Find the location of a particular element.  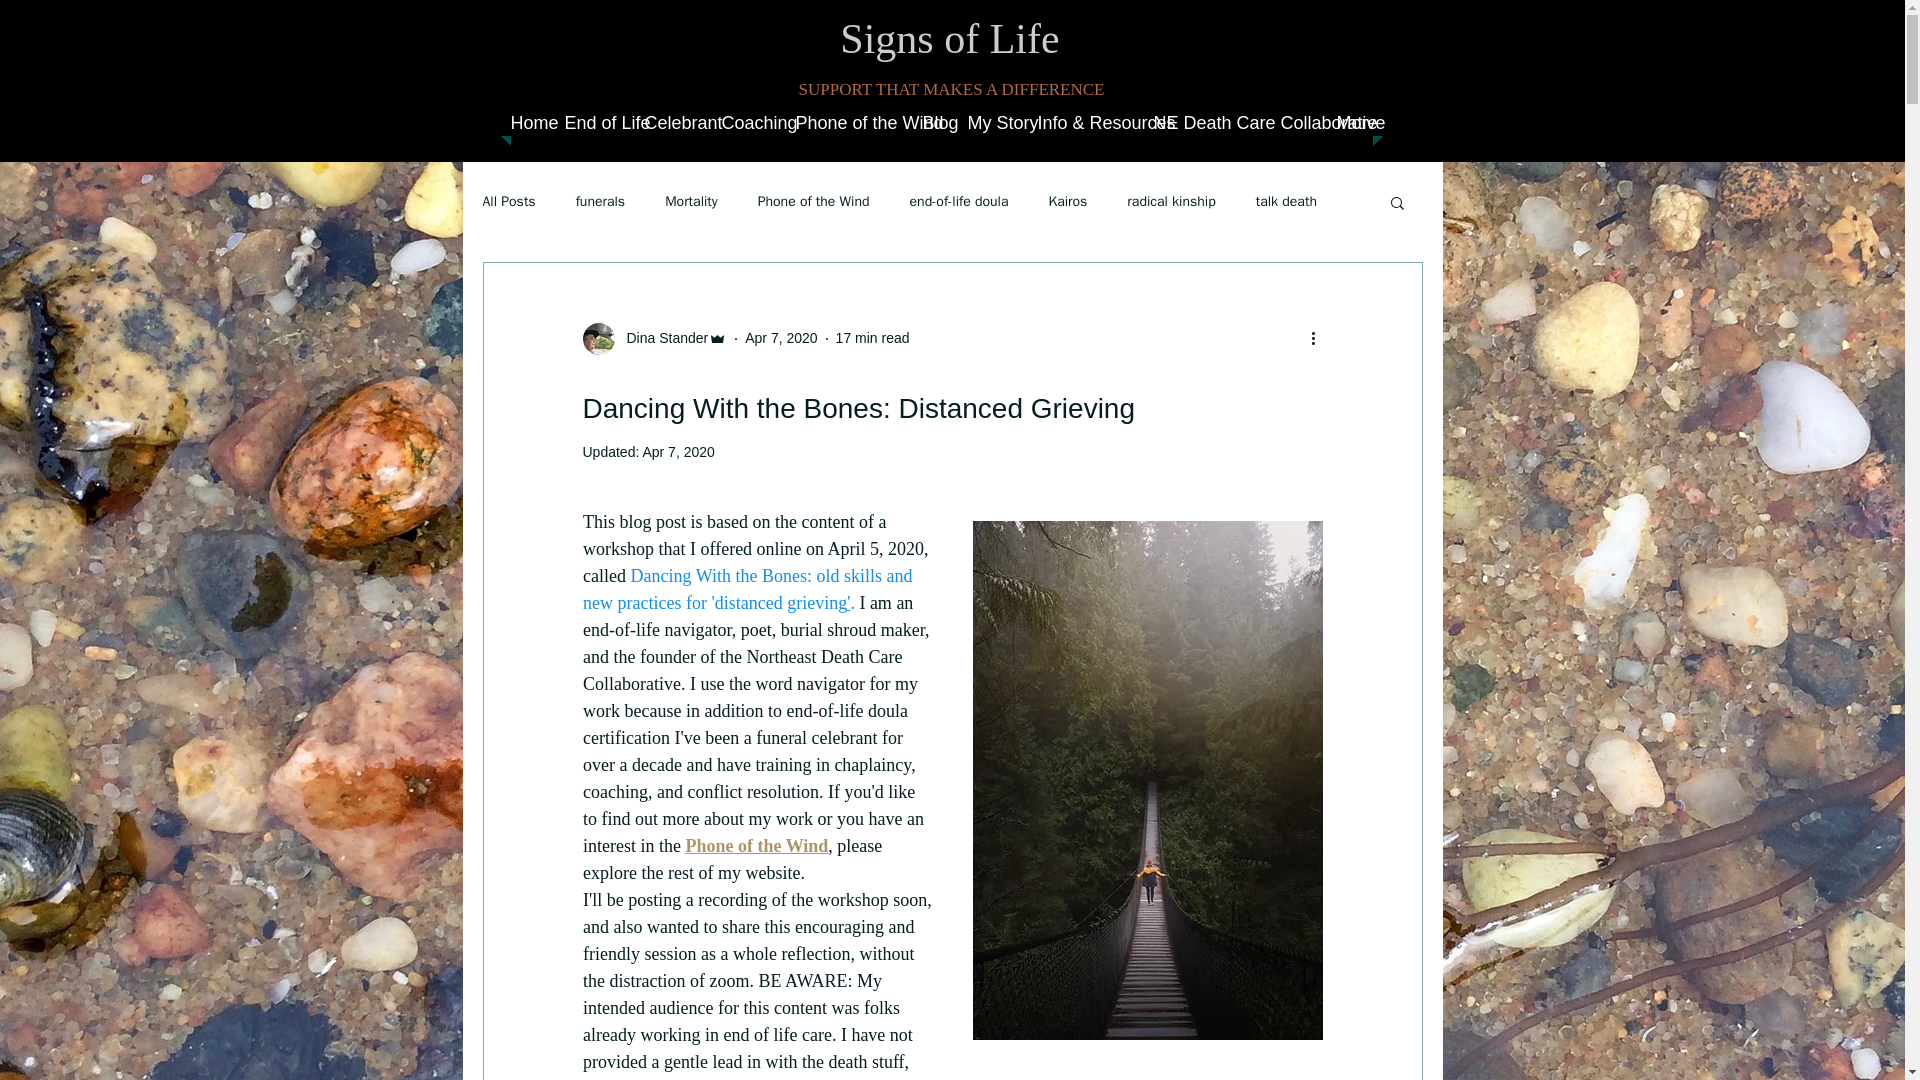

radical kinship is located at coordinates (1171, 200).